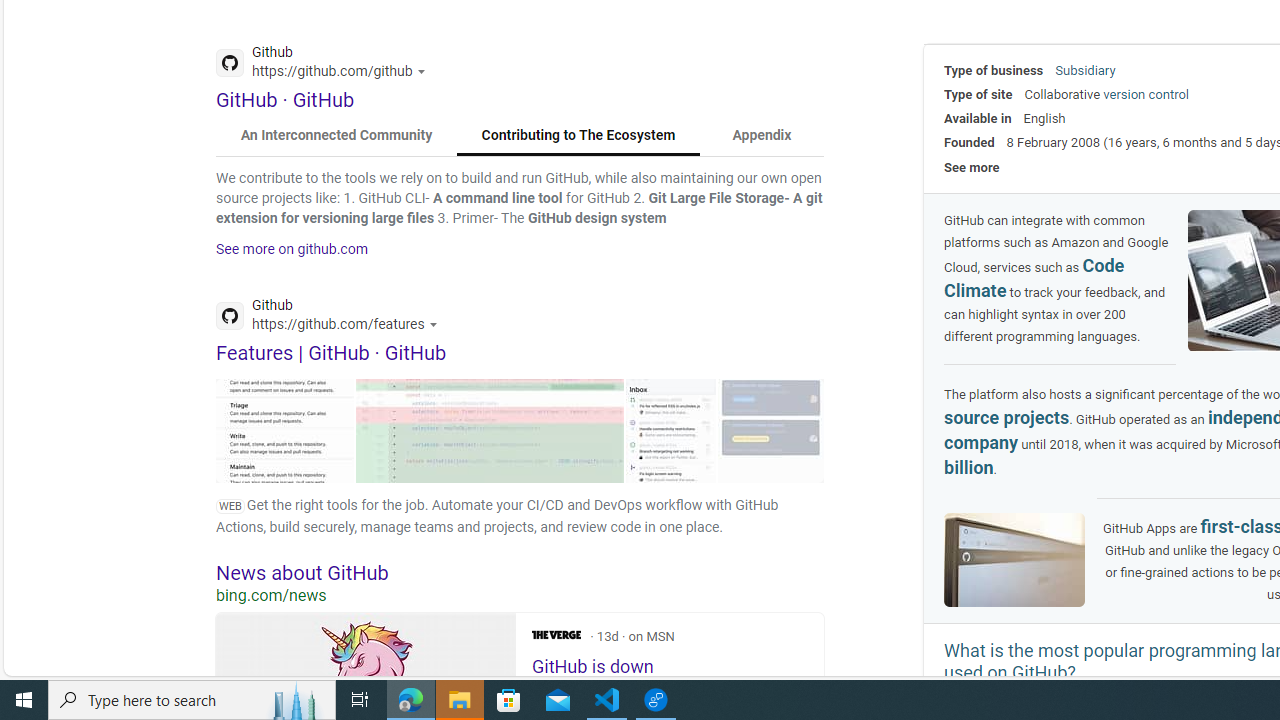 Image resolution: width=1280 pixels, height=720 pixels. What do you see at coordinates (1085, 70) in the screenshot?
I see `Subsidiary` at bounding box center [1085, 70].